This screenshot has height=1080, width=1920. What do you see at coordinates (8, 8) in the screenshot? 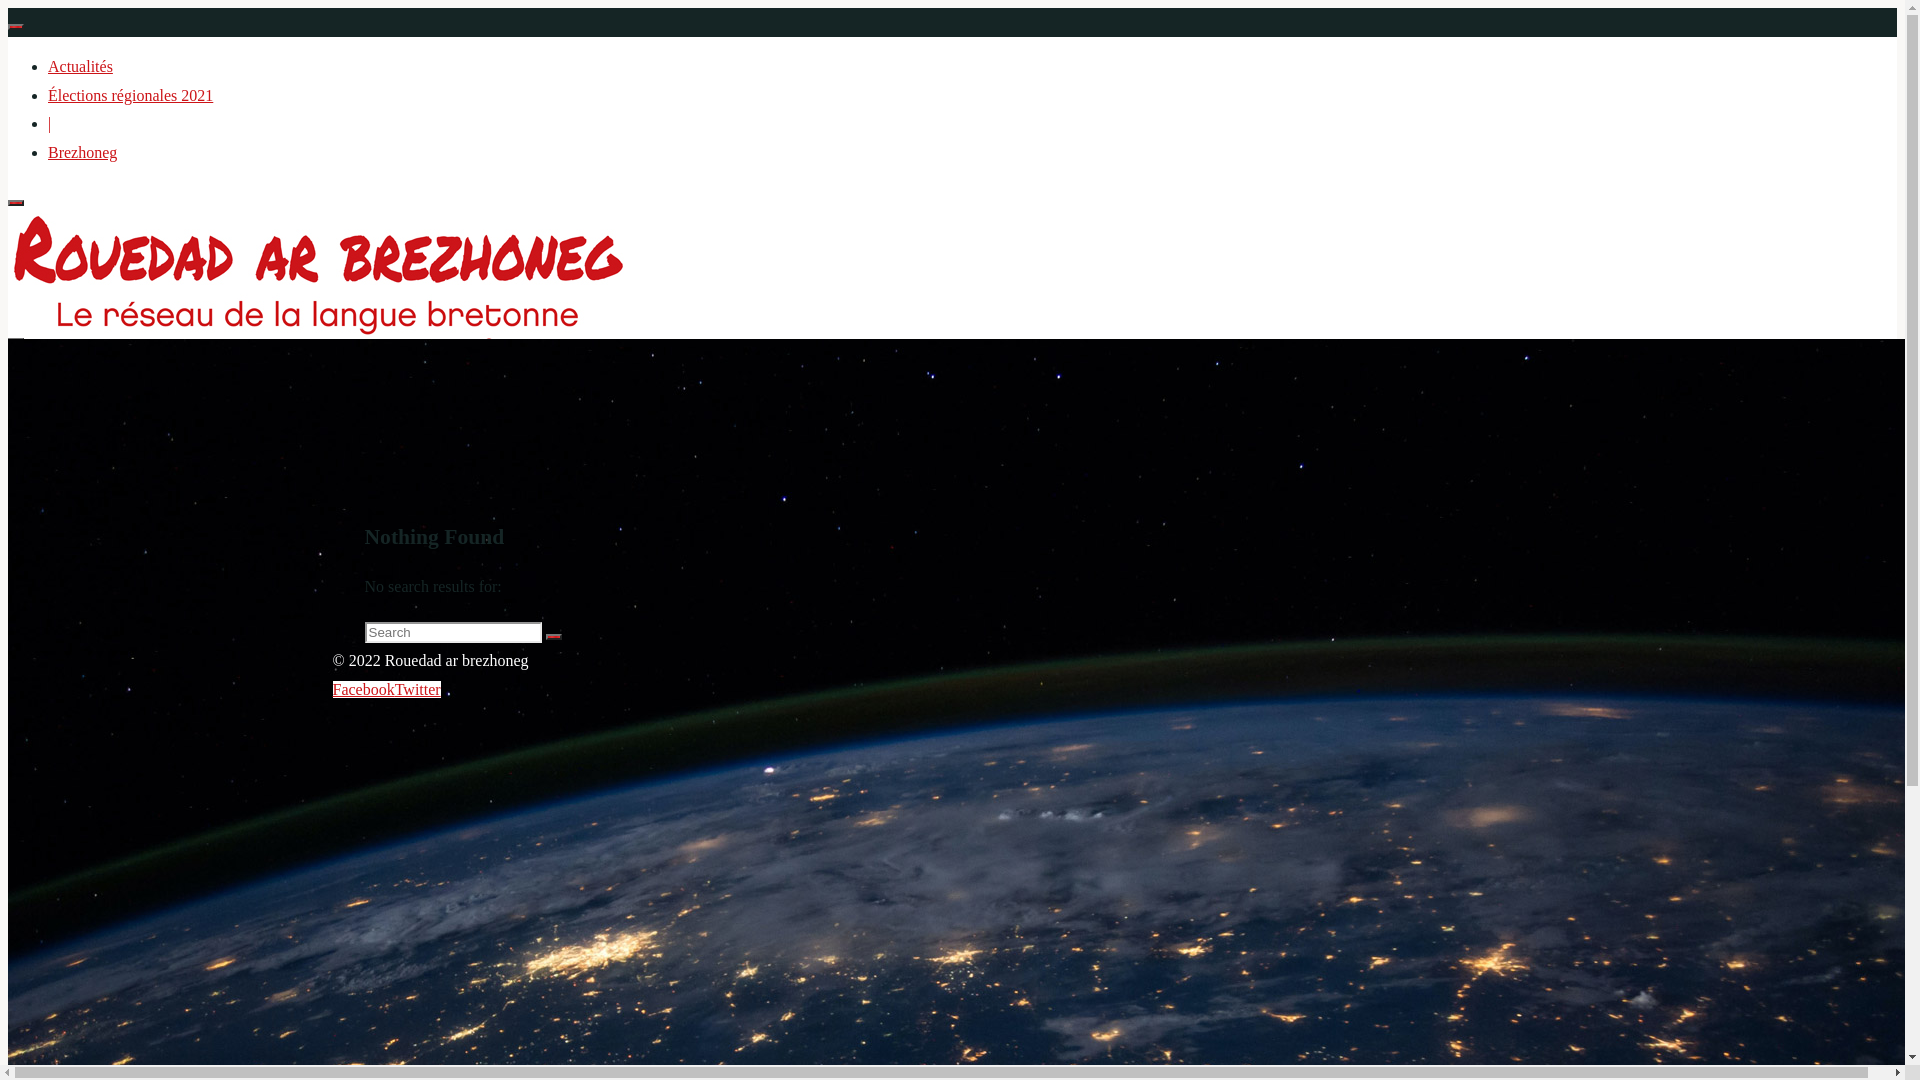
I see `Skip to content` at bounding box center [8, 8].